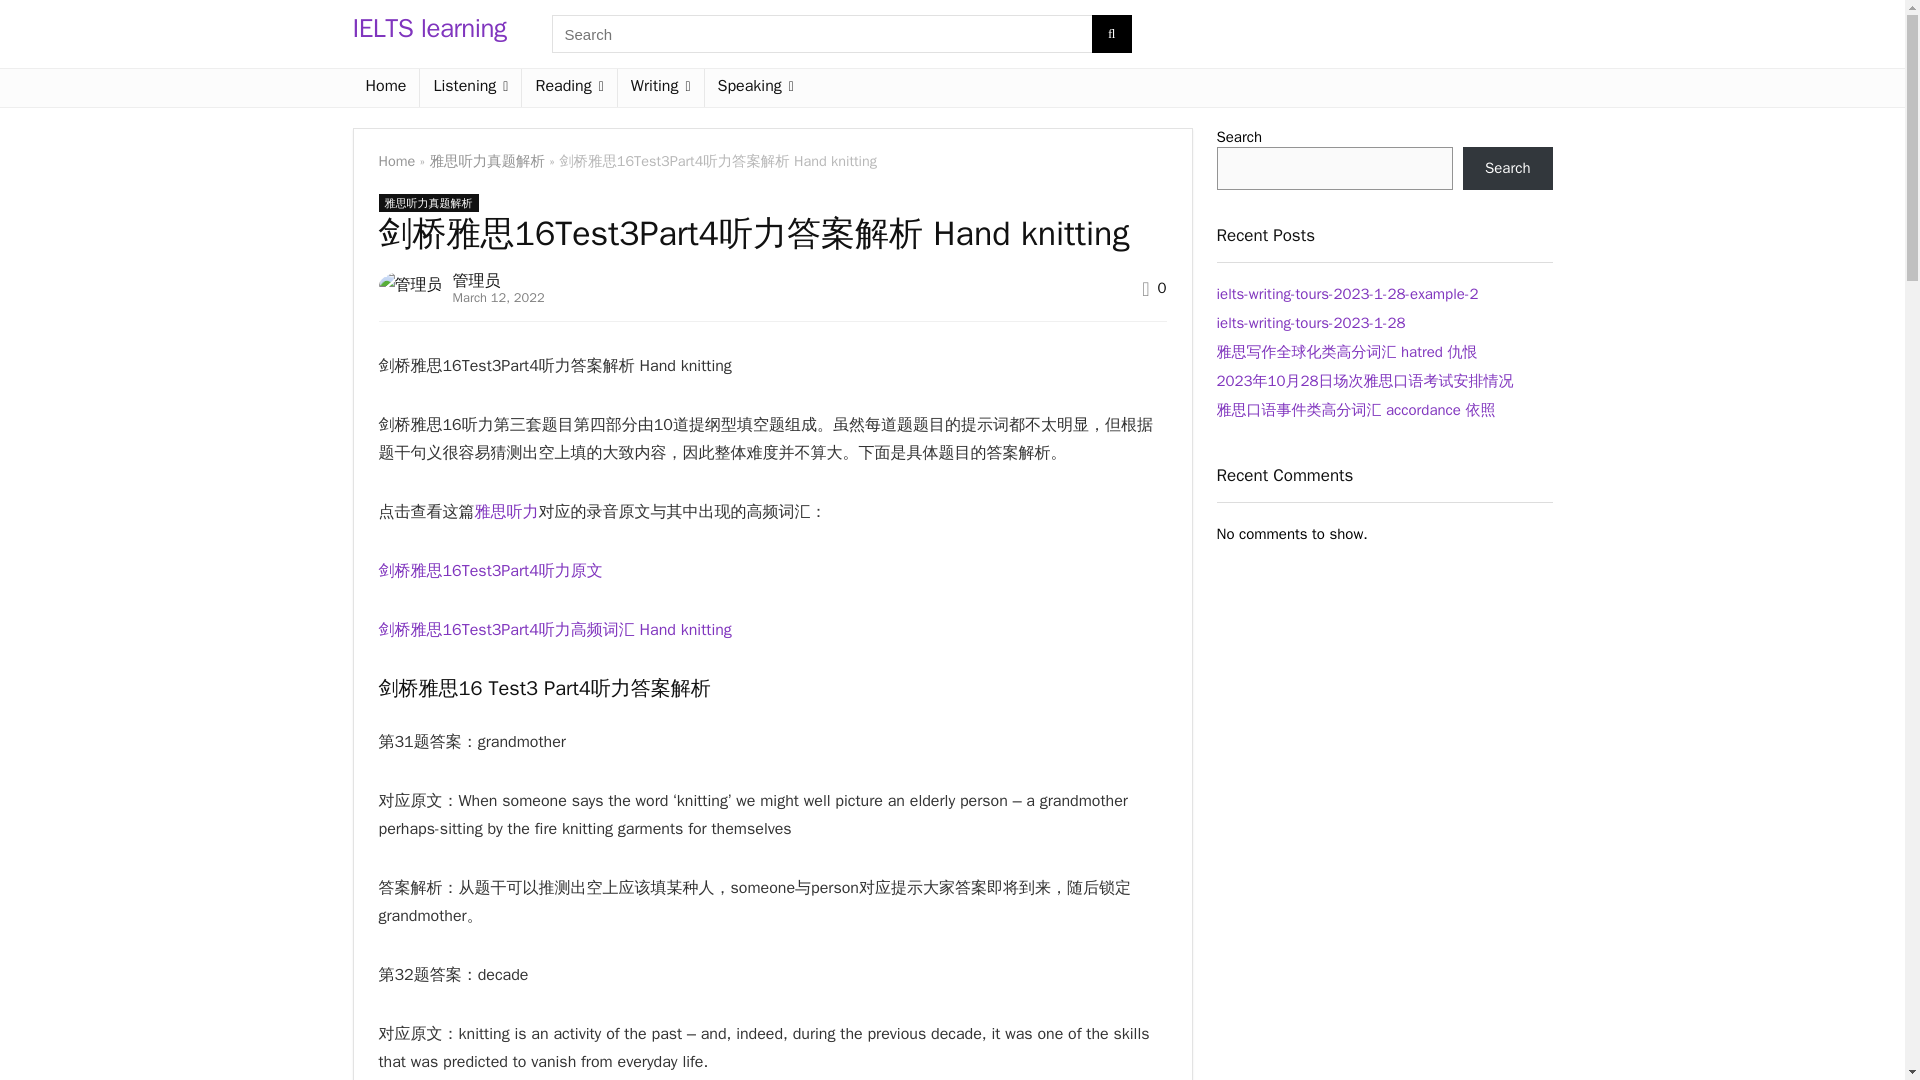 The height and width of the screenshot is (1080, 1920). Describe the element at coordinates (396, 160) in the screenshot. I see `Home` at that location.